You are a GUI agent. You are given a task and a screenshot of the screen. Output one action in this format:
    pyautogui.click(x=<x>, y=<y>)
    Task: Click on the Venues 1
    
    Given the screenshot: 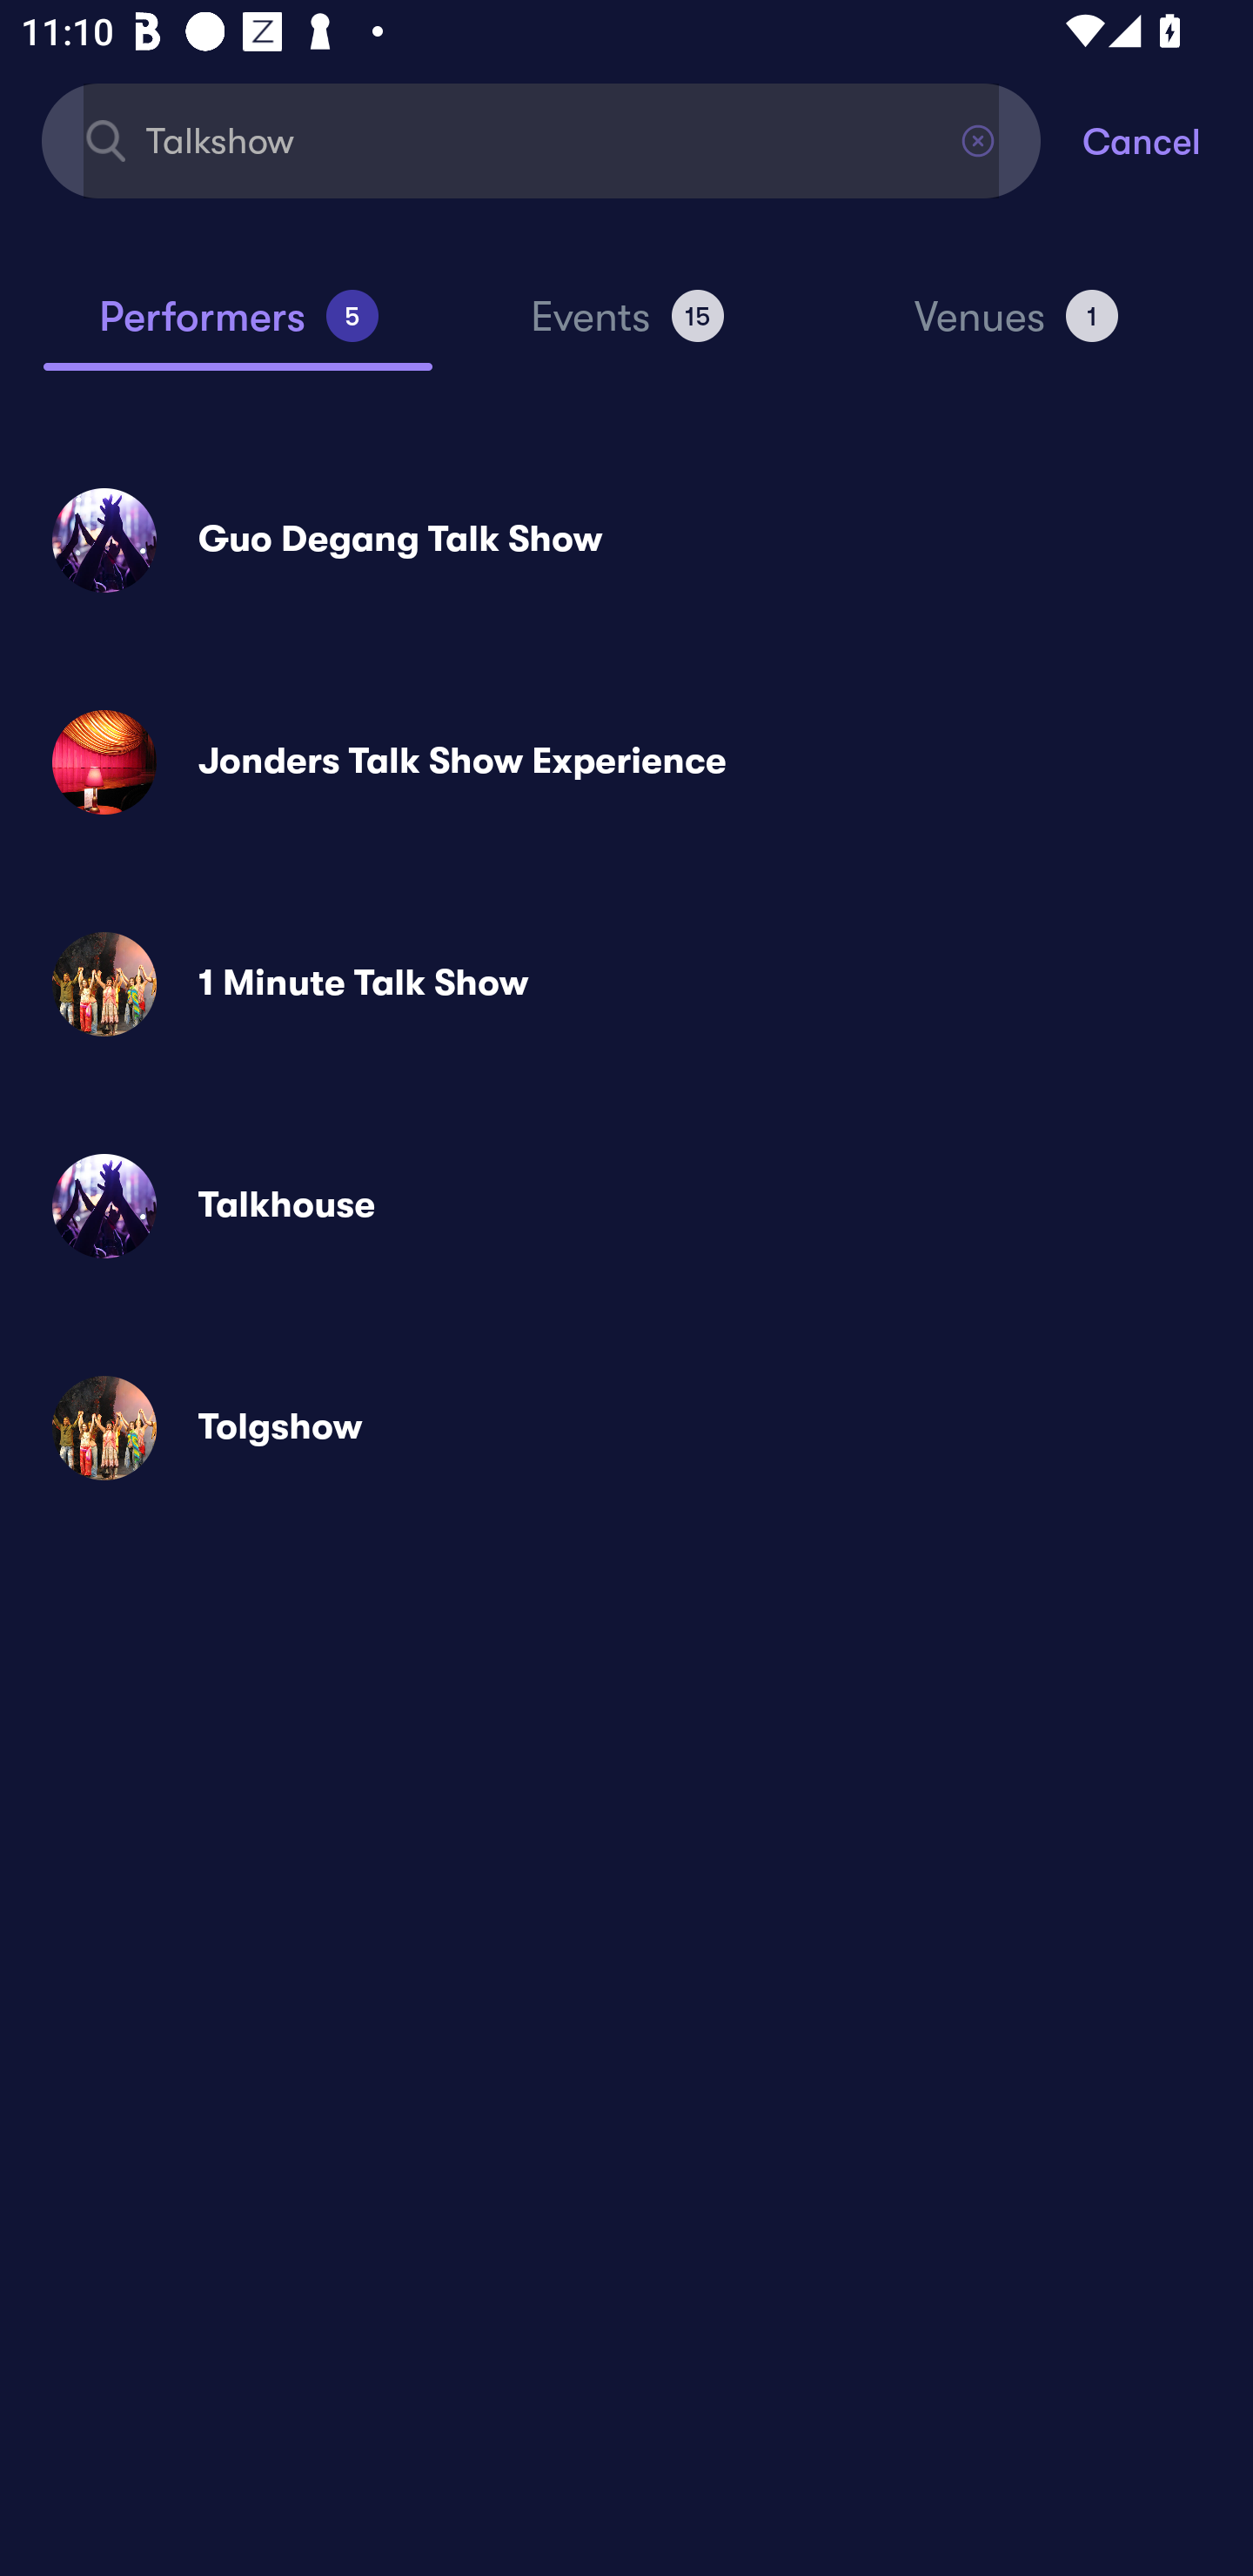 What is the action you would take?
    pyautogui.click(x=1016, y=329)
    